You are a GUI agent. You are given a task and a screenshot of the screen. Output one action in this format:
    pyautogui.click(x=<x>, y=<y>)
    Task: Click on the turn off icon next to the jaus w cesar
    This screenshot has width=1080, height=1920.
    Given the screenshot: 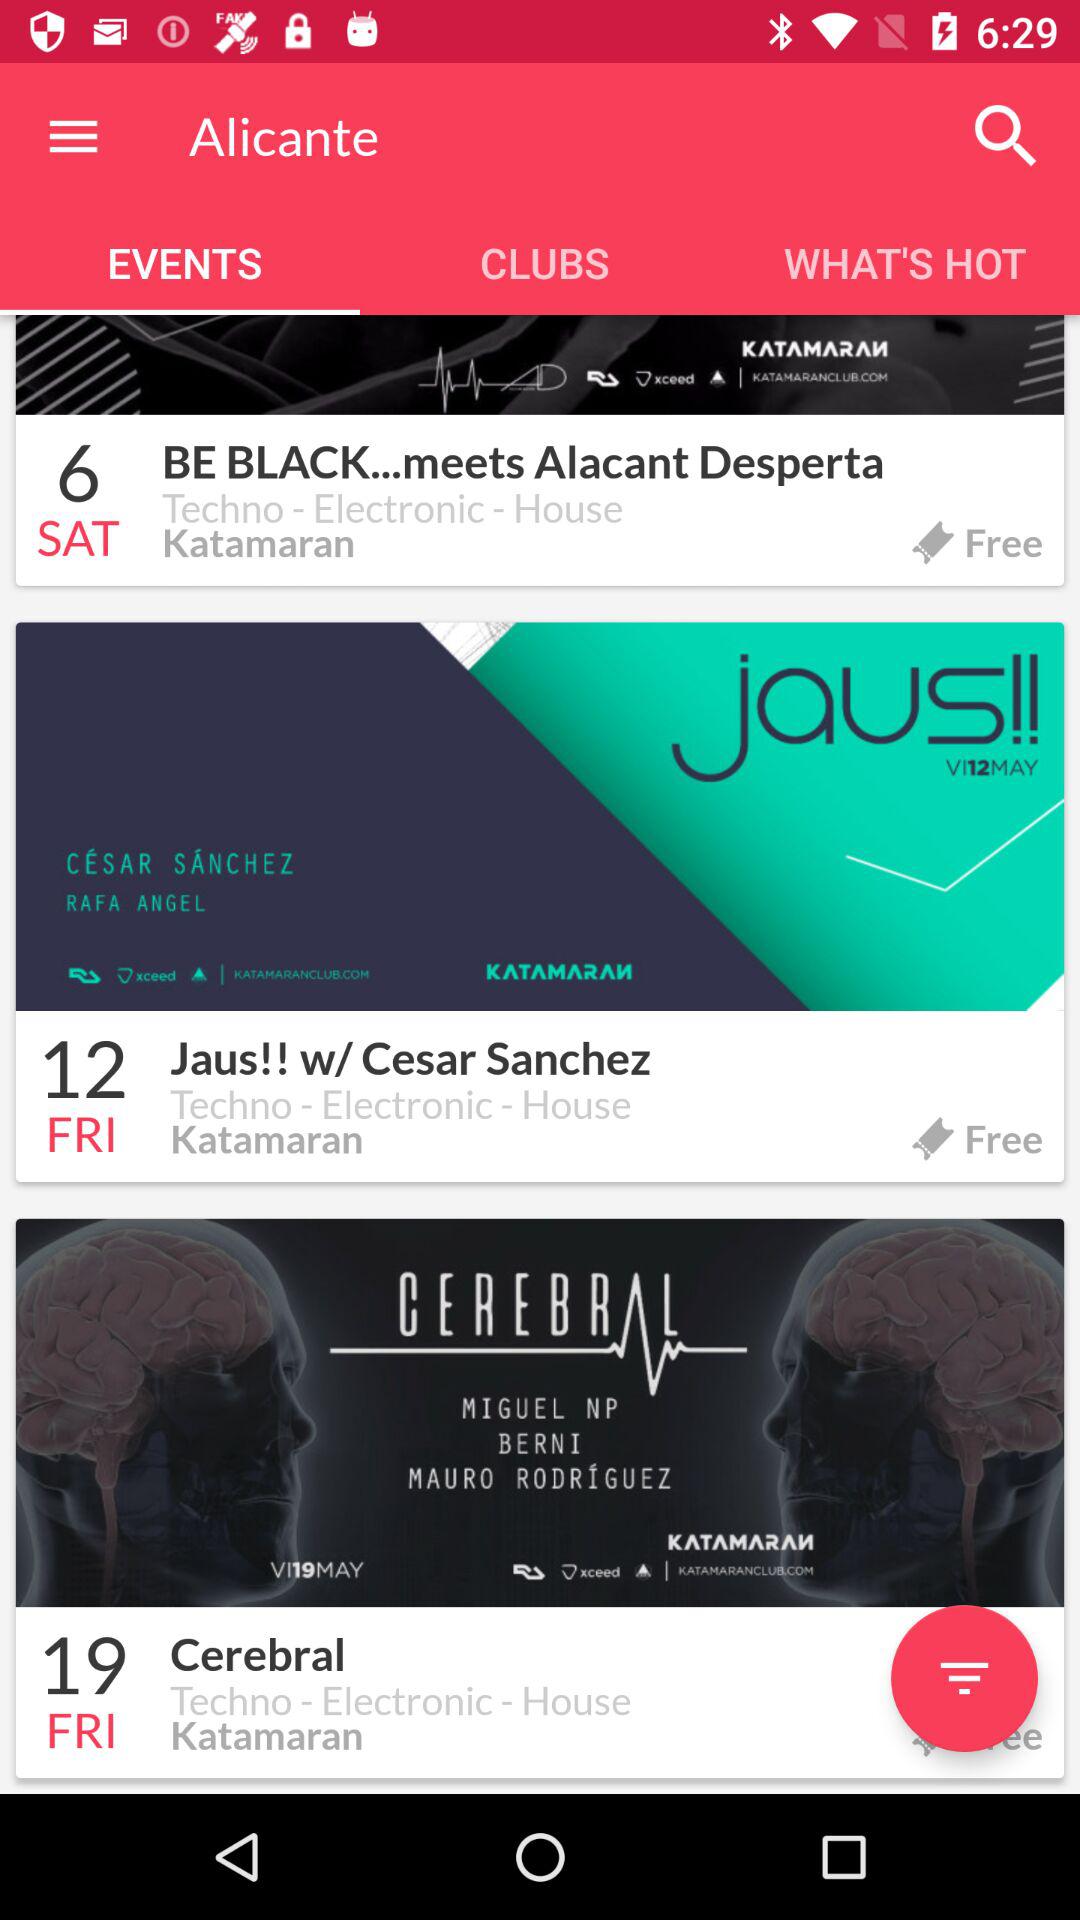 What is the action you would take?
    pyautogui.click(x=82, y=1072)
    